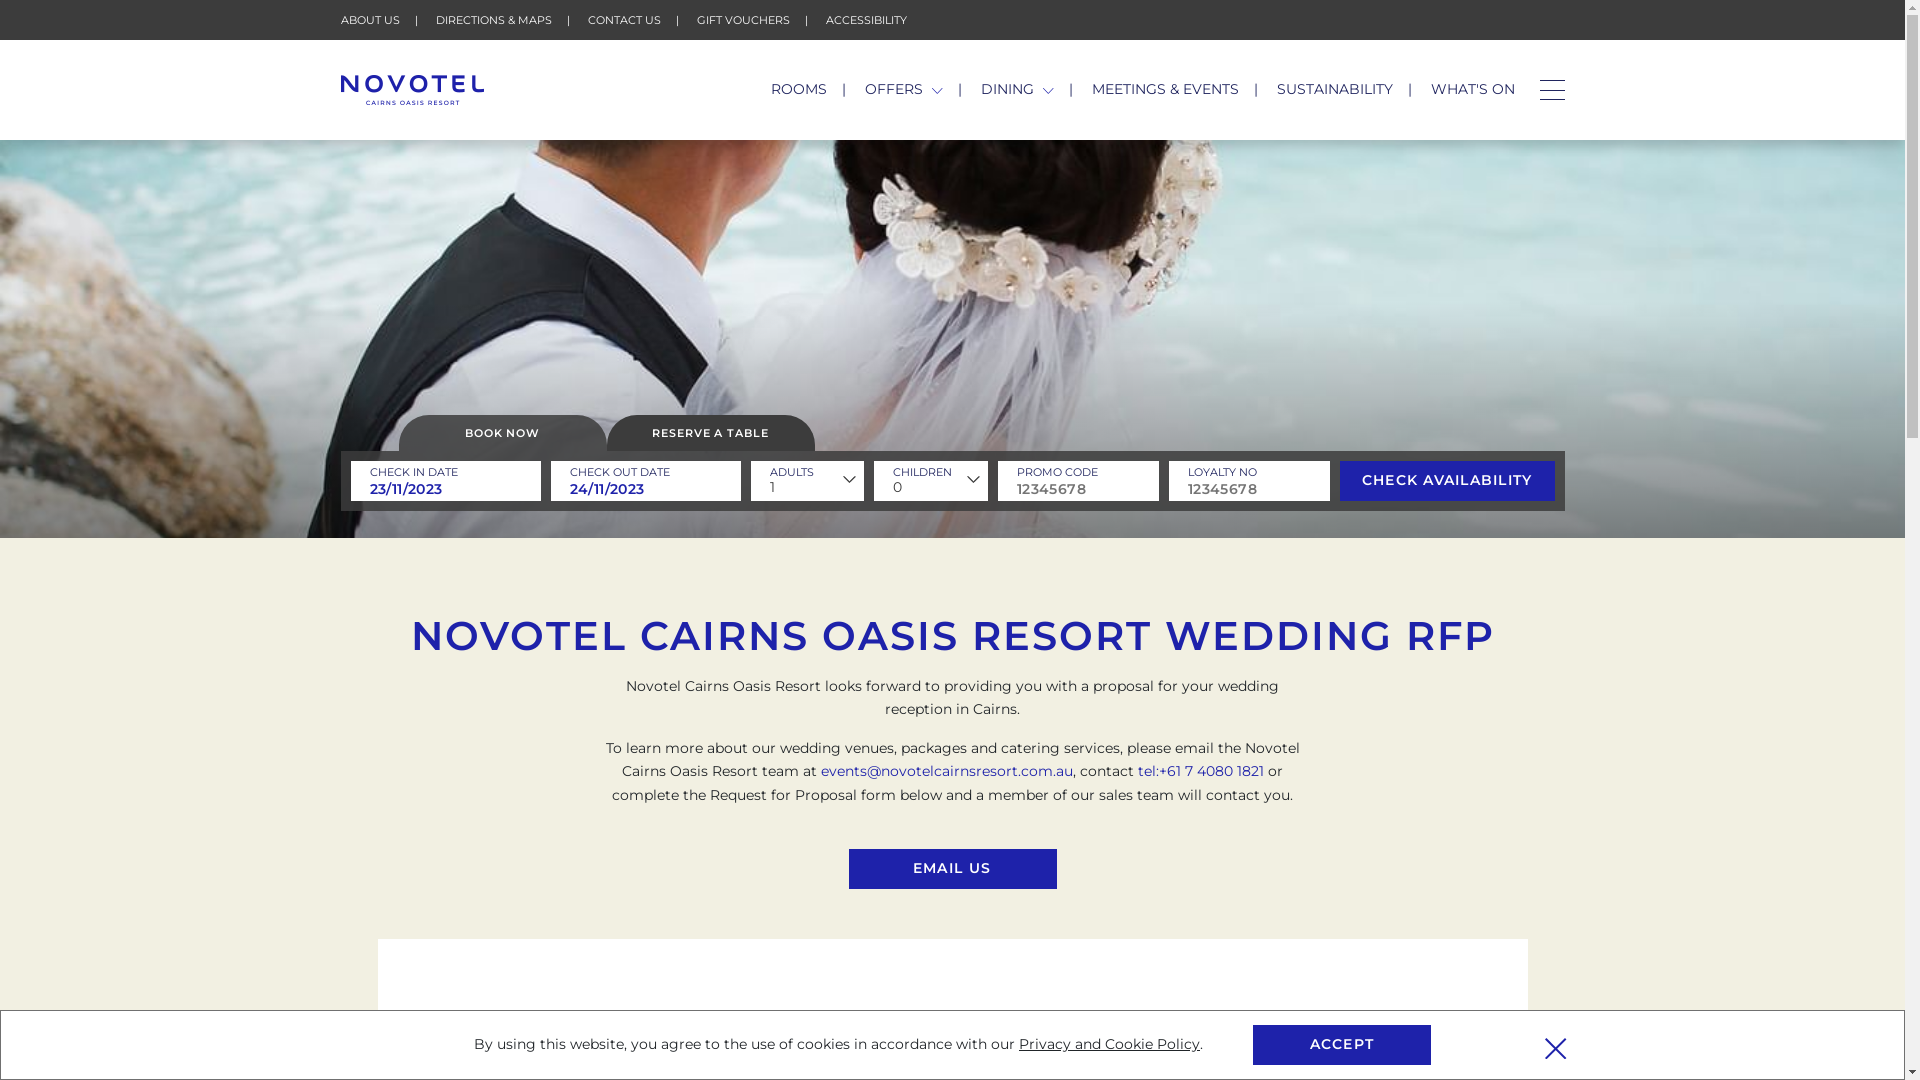 This screenshot has width=1920, height=1080. What do you see at coordinates (742, 20) in the screenshot?
I see `GIFT VOUCHERS
OPENS IN A NEW TAB.` at bounding box center [742, 20].